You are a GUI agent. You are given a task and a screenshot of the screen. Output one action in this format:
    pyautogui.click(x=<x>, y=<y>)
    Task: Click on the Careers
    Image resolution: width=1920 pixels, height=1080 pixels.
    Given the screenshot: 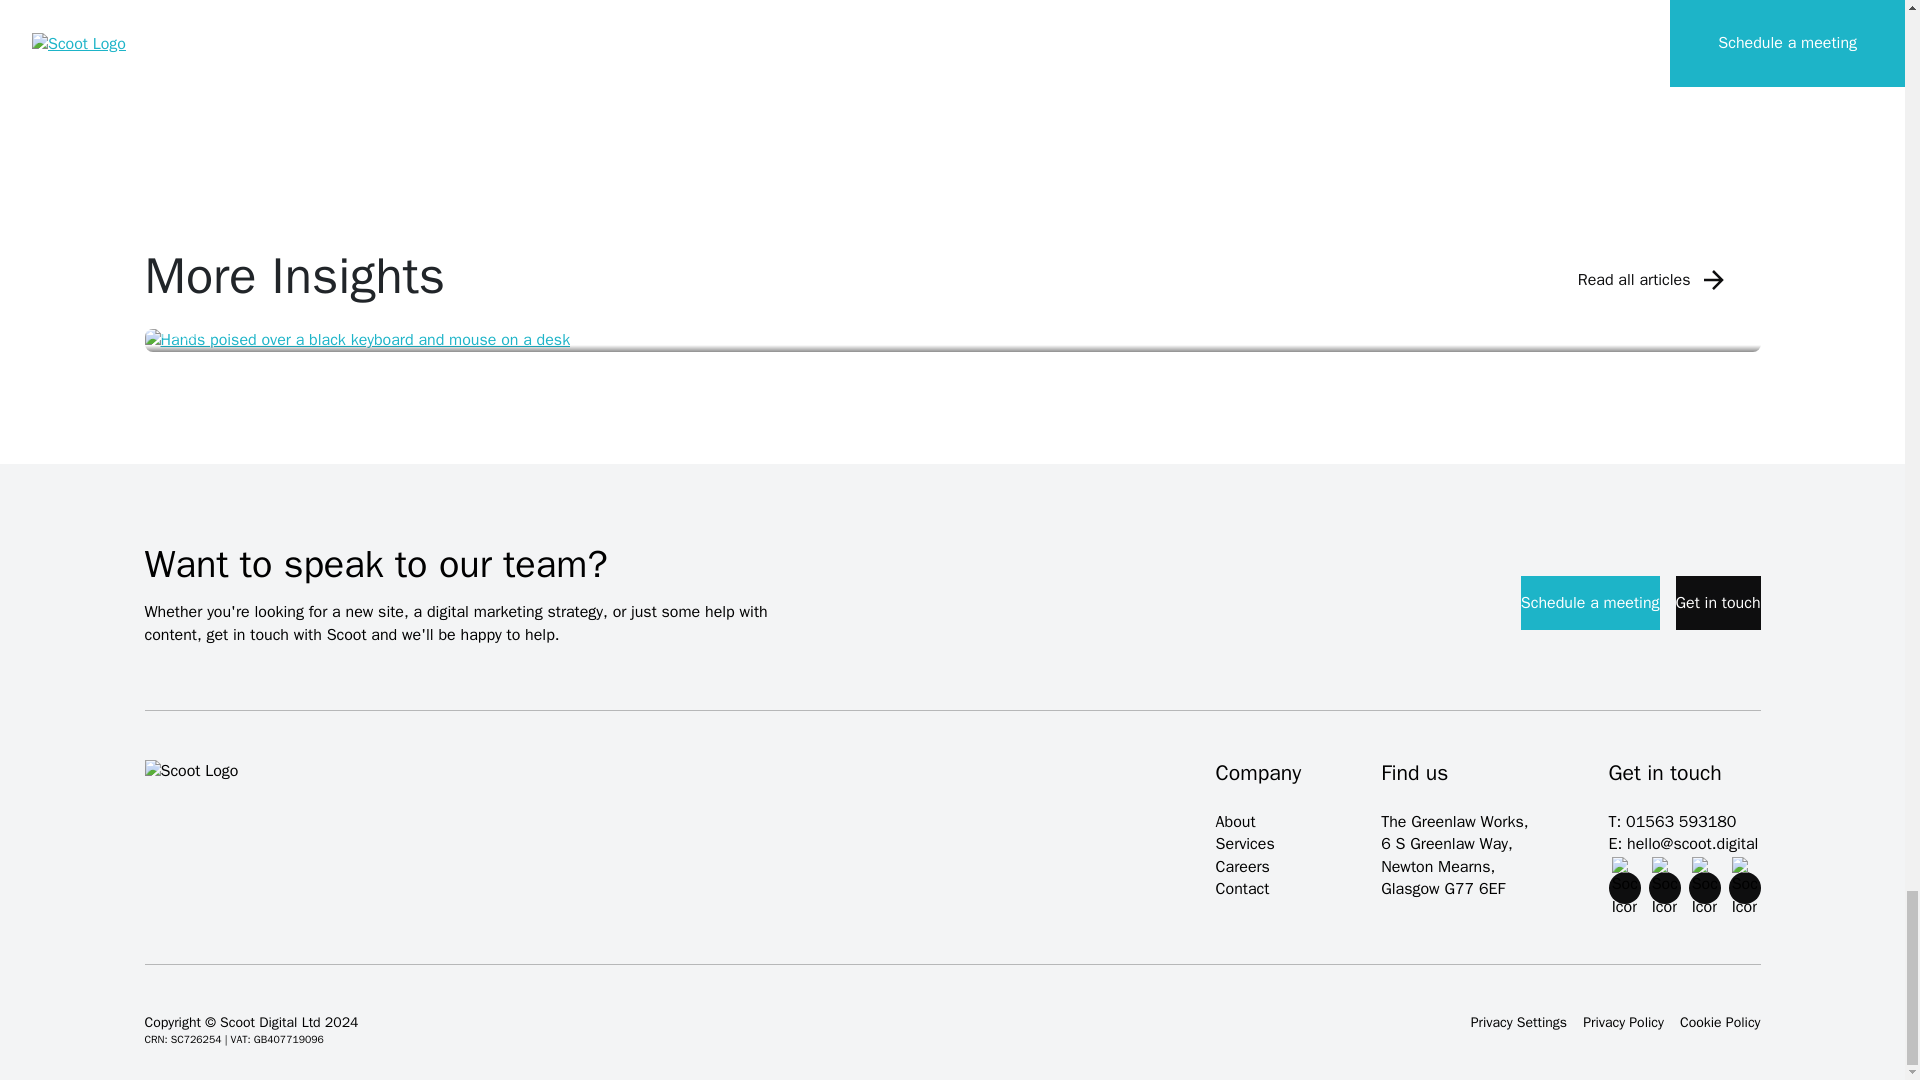 What is the action you would take?
    pyautogui.click(x=1242, y=866)
    